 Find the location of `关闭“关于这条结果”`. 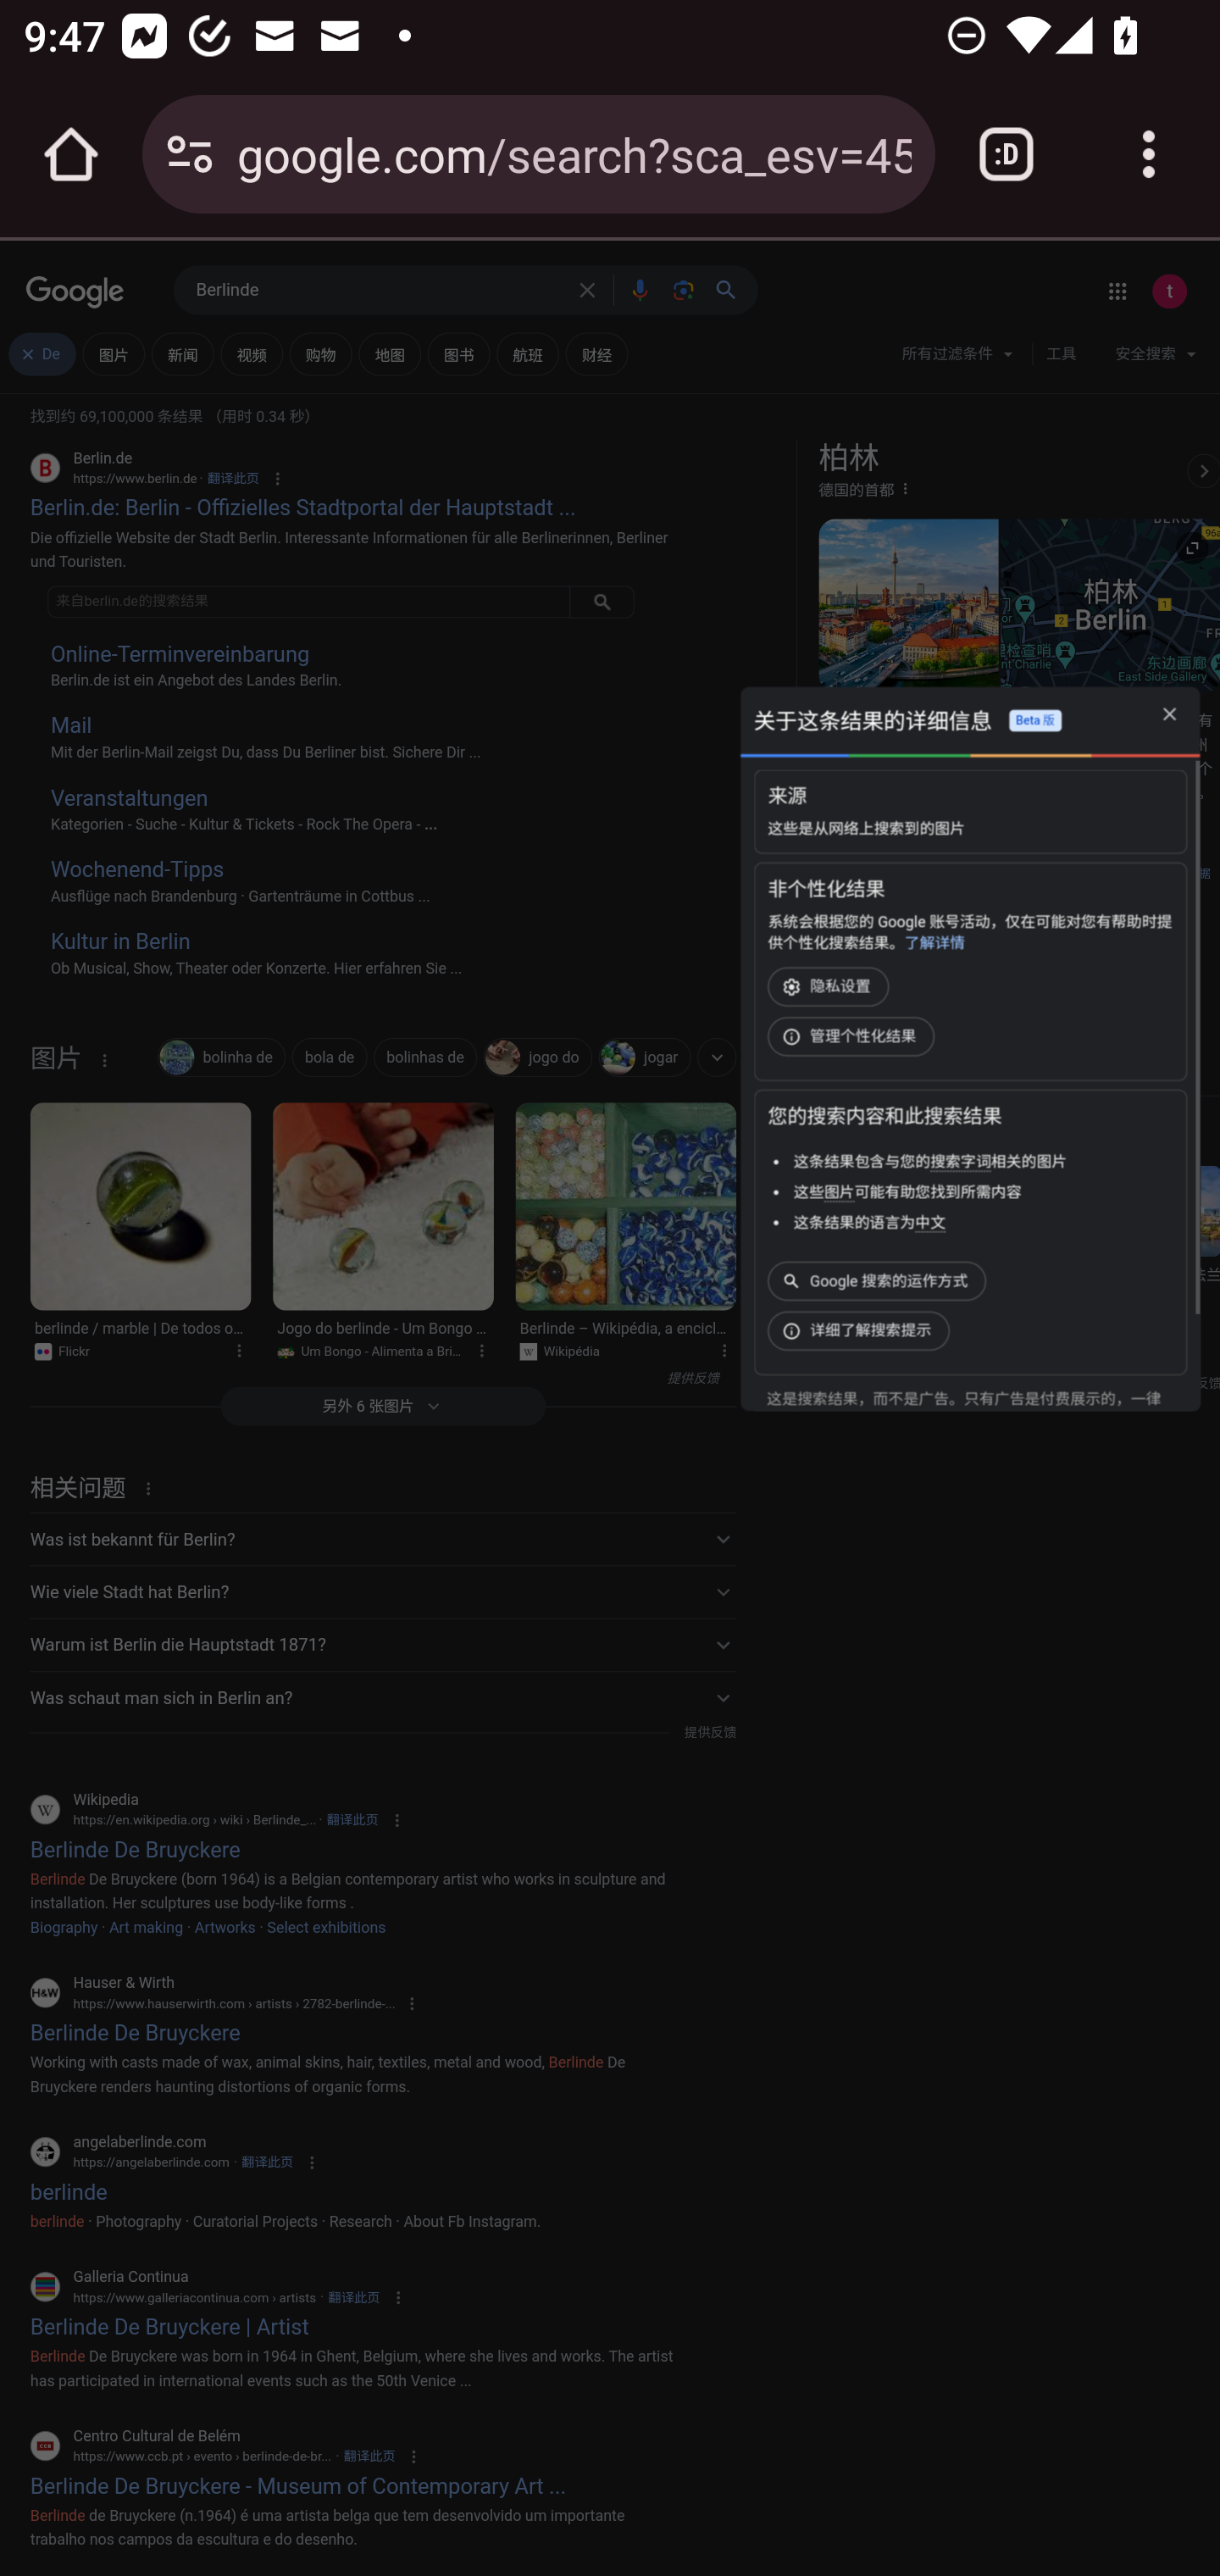

关闭“关于这条结果” is located at coordinates (1168, 715).